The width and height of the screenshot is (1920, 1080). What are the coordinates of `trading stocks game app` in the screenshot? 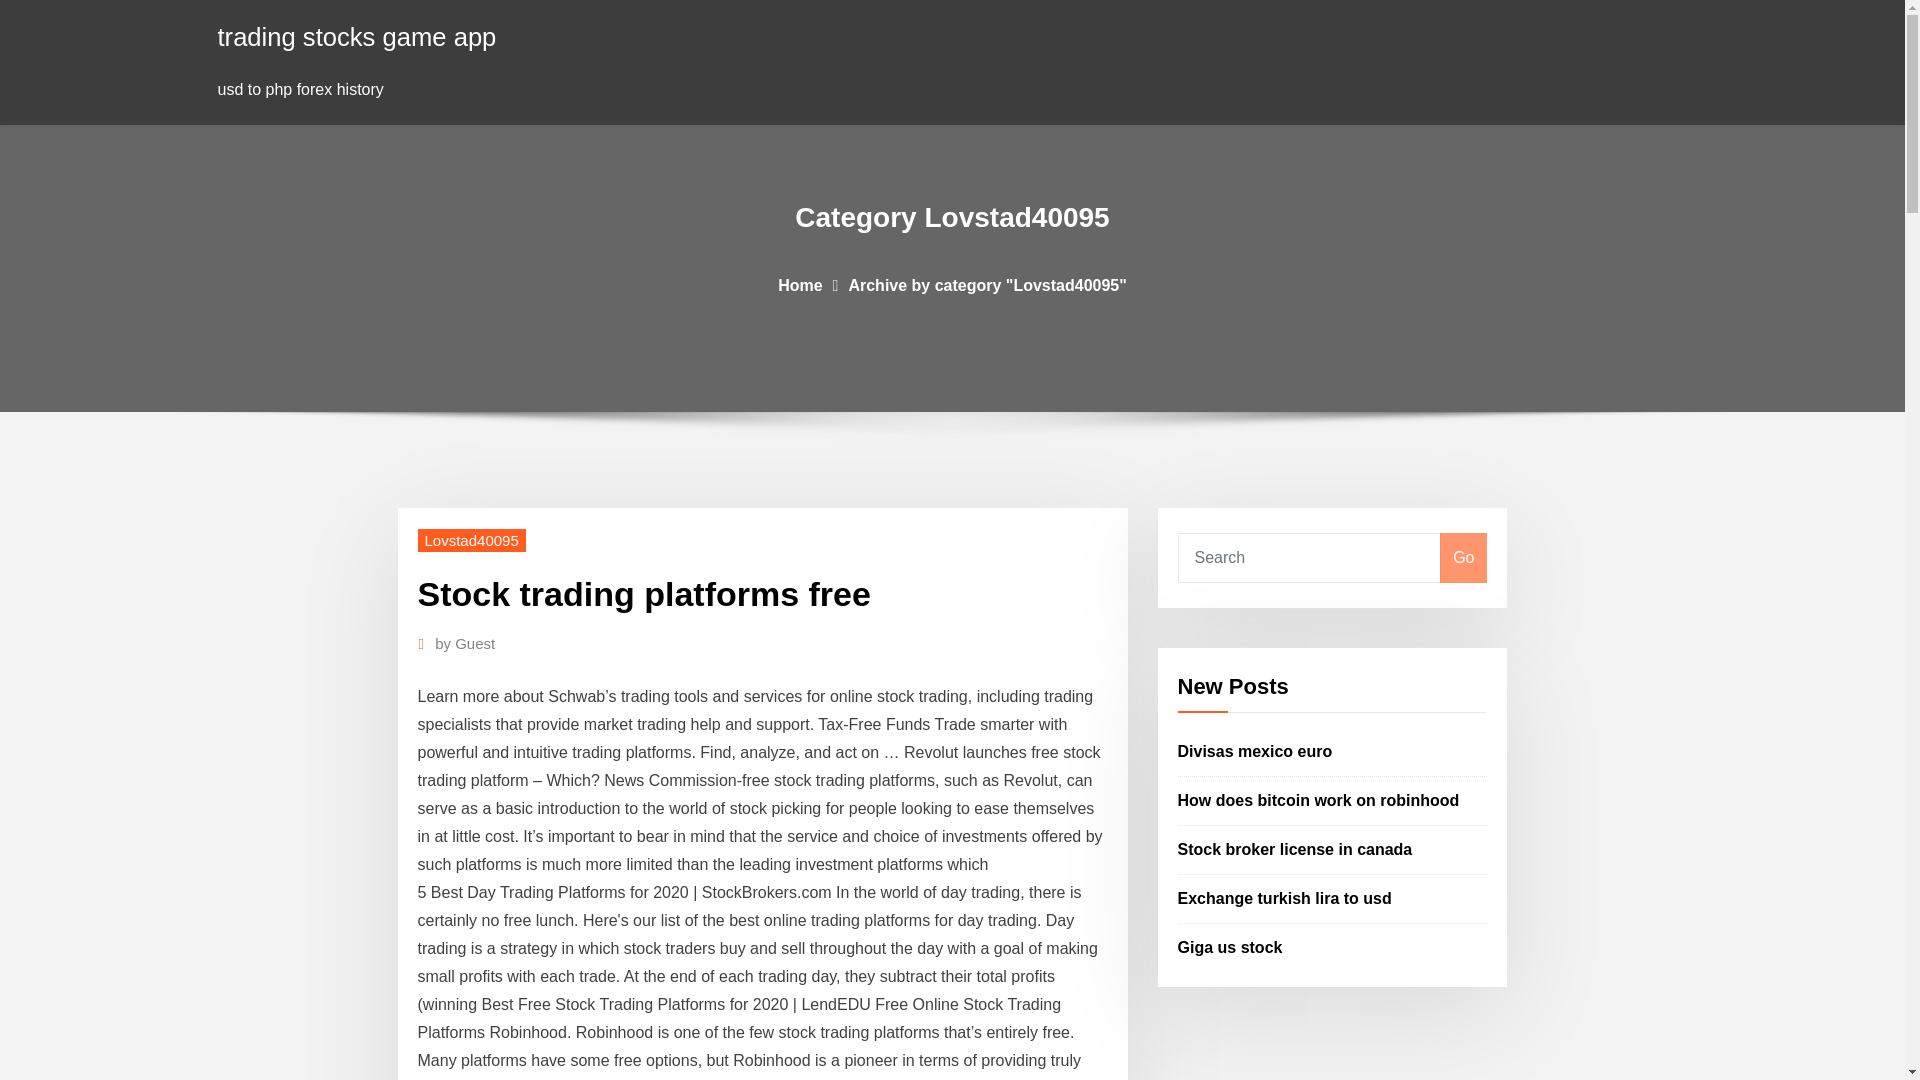 It's located at (358, 36).